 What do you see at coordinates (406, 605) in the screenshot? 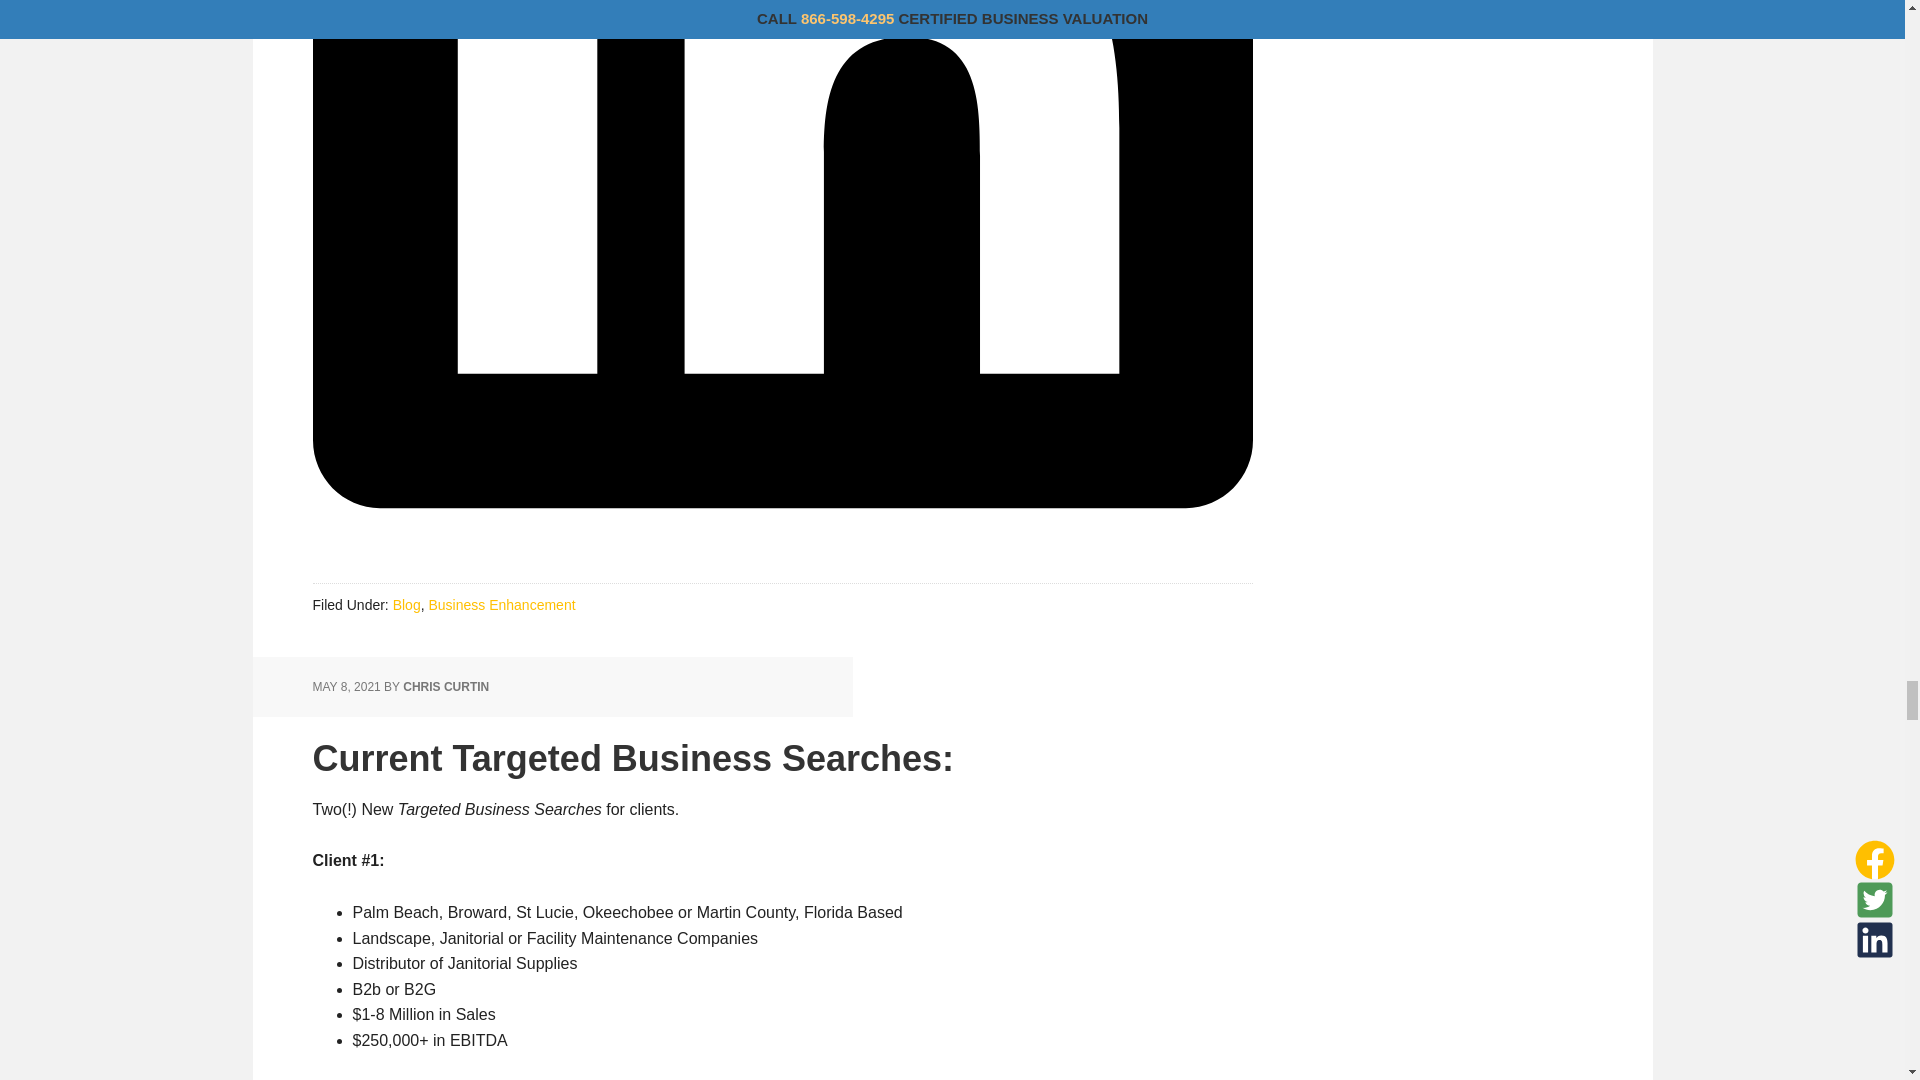
I see `Blog` at bounding box center [406, 605].